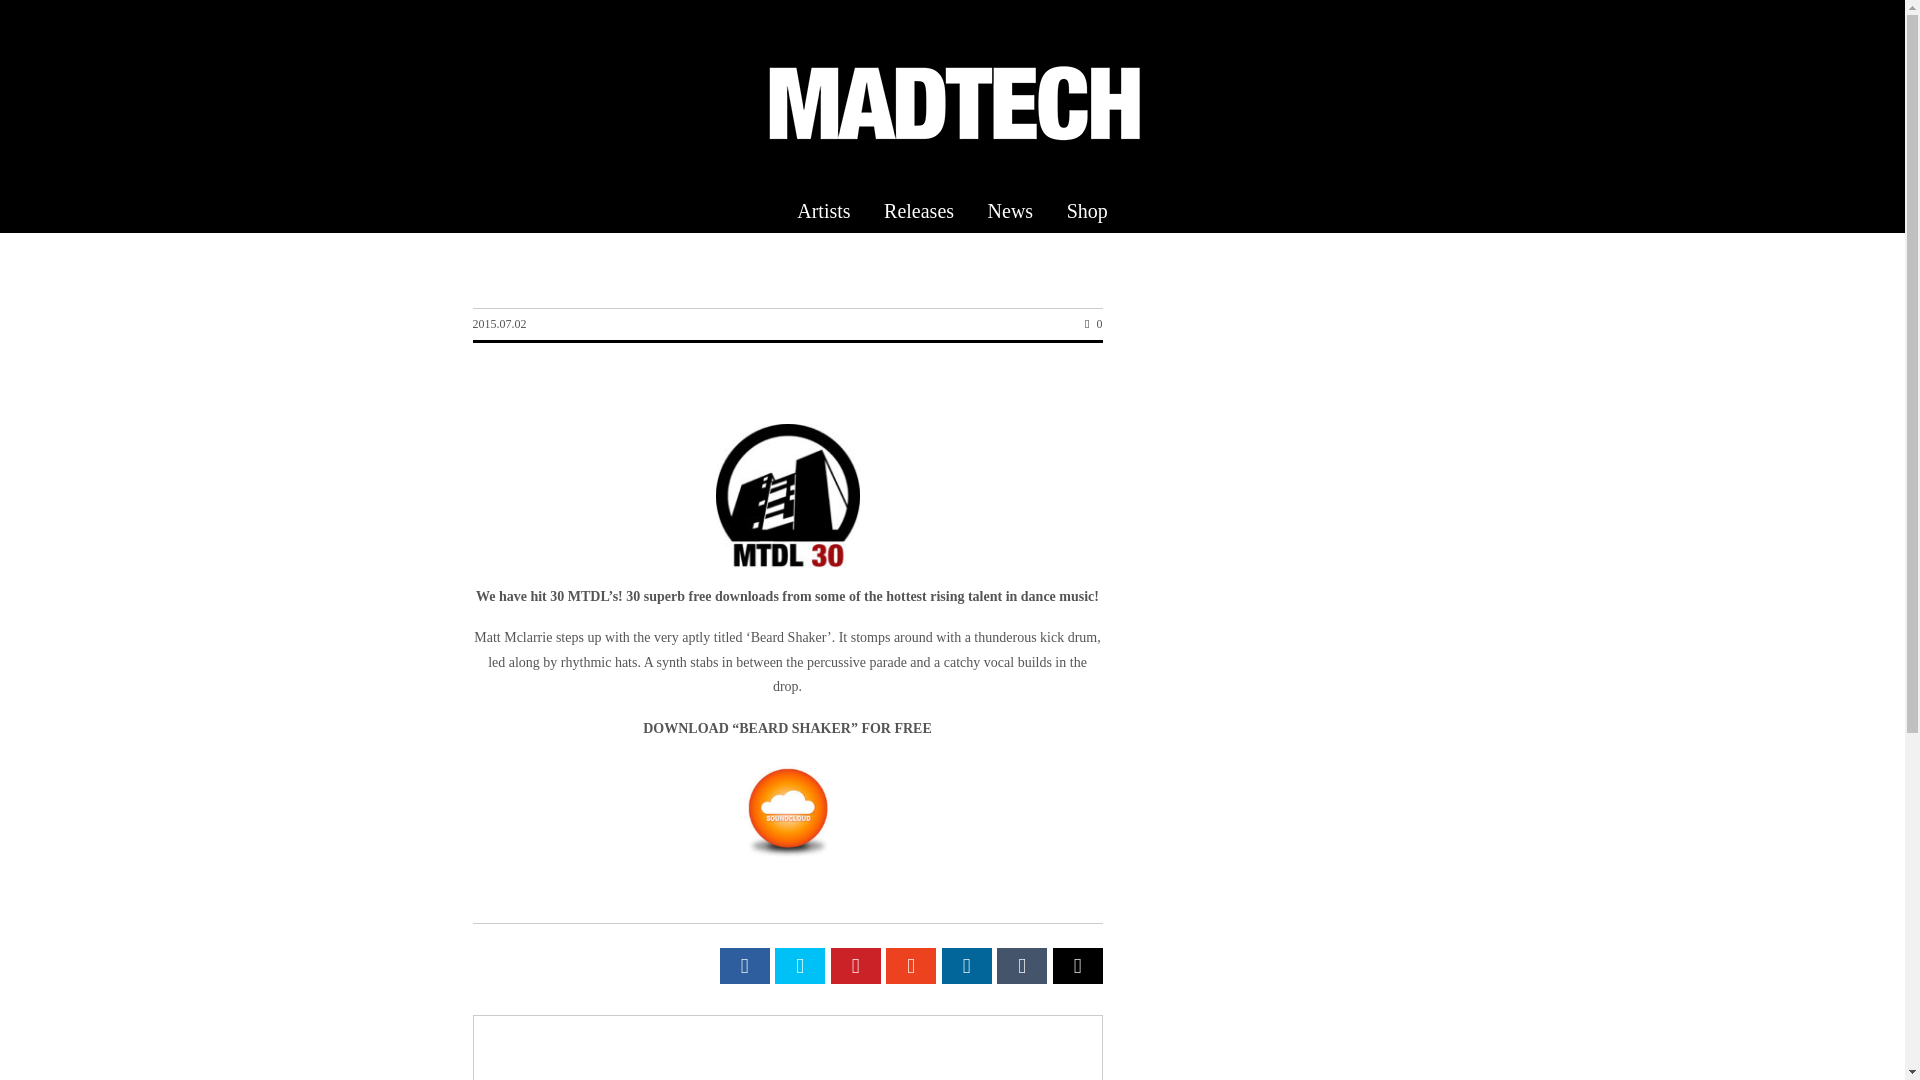  What do you see at coordinates (823, 210) in the screenshot?
I see `Artists` at bounding box center [823, 210].